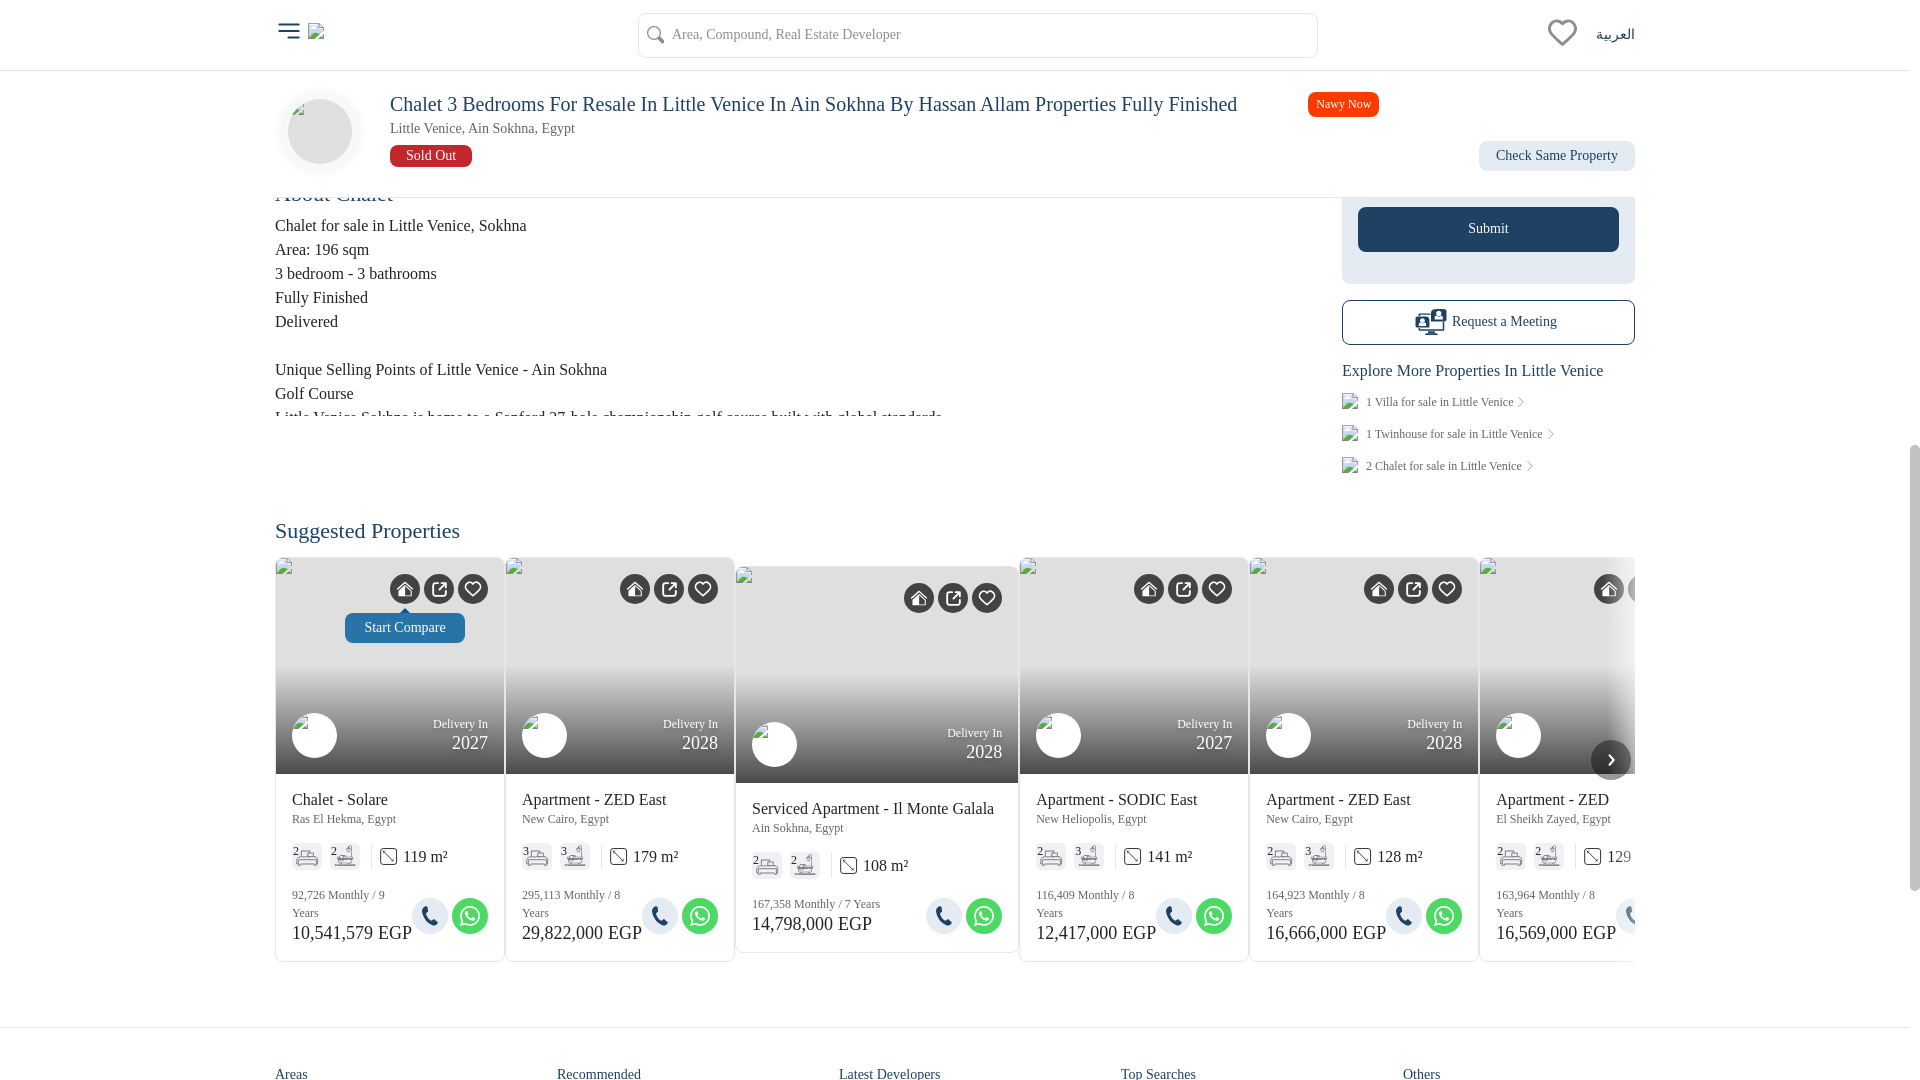  What do you see at coordinates (1488, 402) in the screenshot?
I see `1 Villa for sale in Little Venice` at bounding box center [1488, 402].